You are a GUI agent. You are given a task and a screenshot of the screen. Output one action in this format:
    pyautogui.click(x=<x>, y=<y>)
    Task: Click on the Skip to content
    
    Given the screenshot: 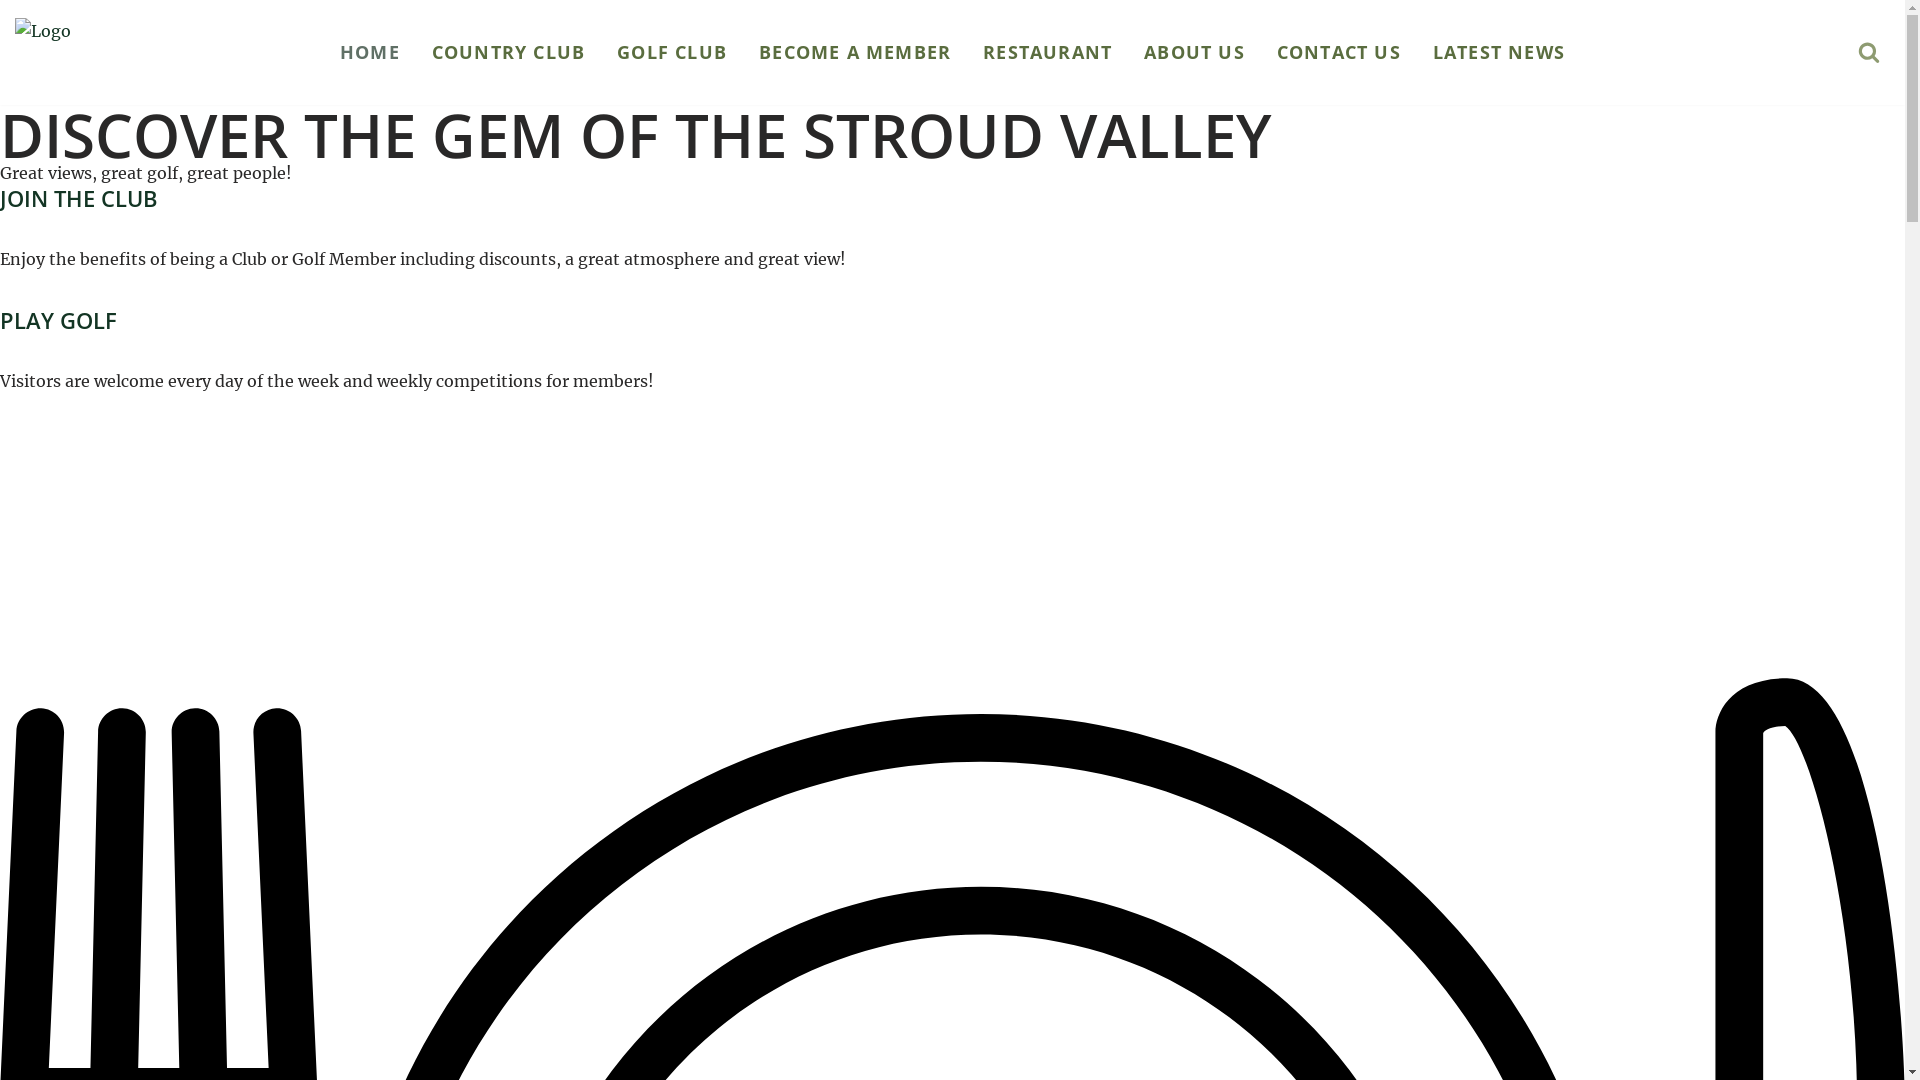 What is the action you would take?
    pyautogui.click(x=15, y=42)
    